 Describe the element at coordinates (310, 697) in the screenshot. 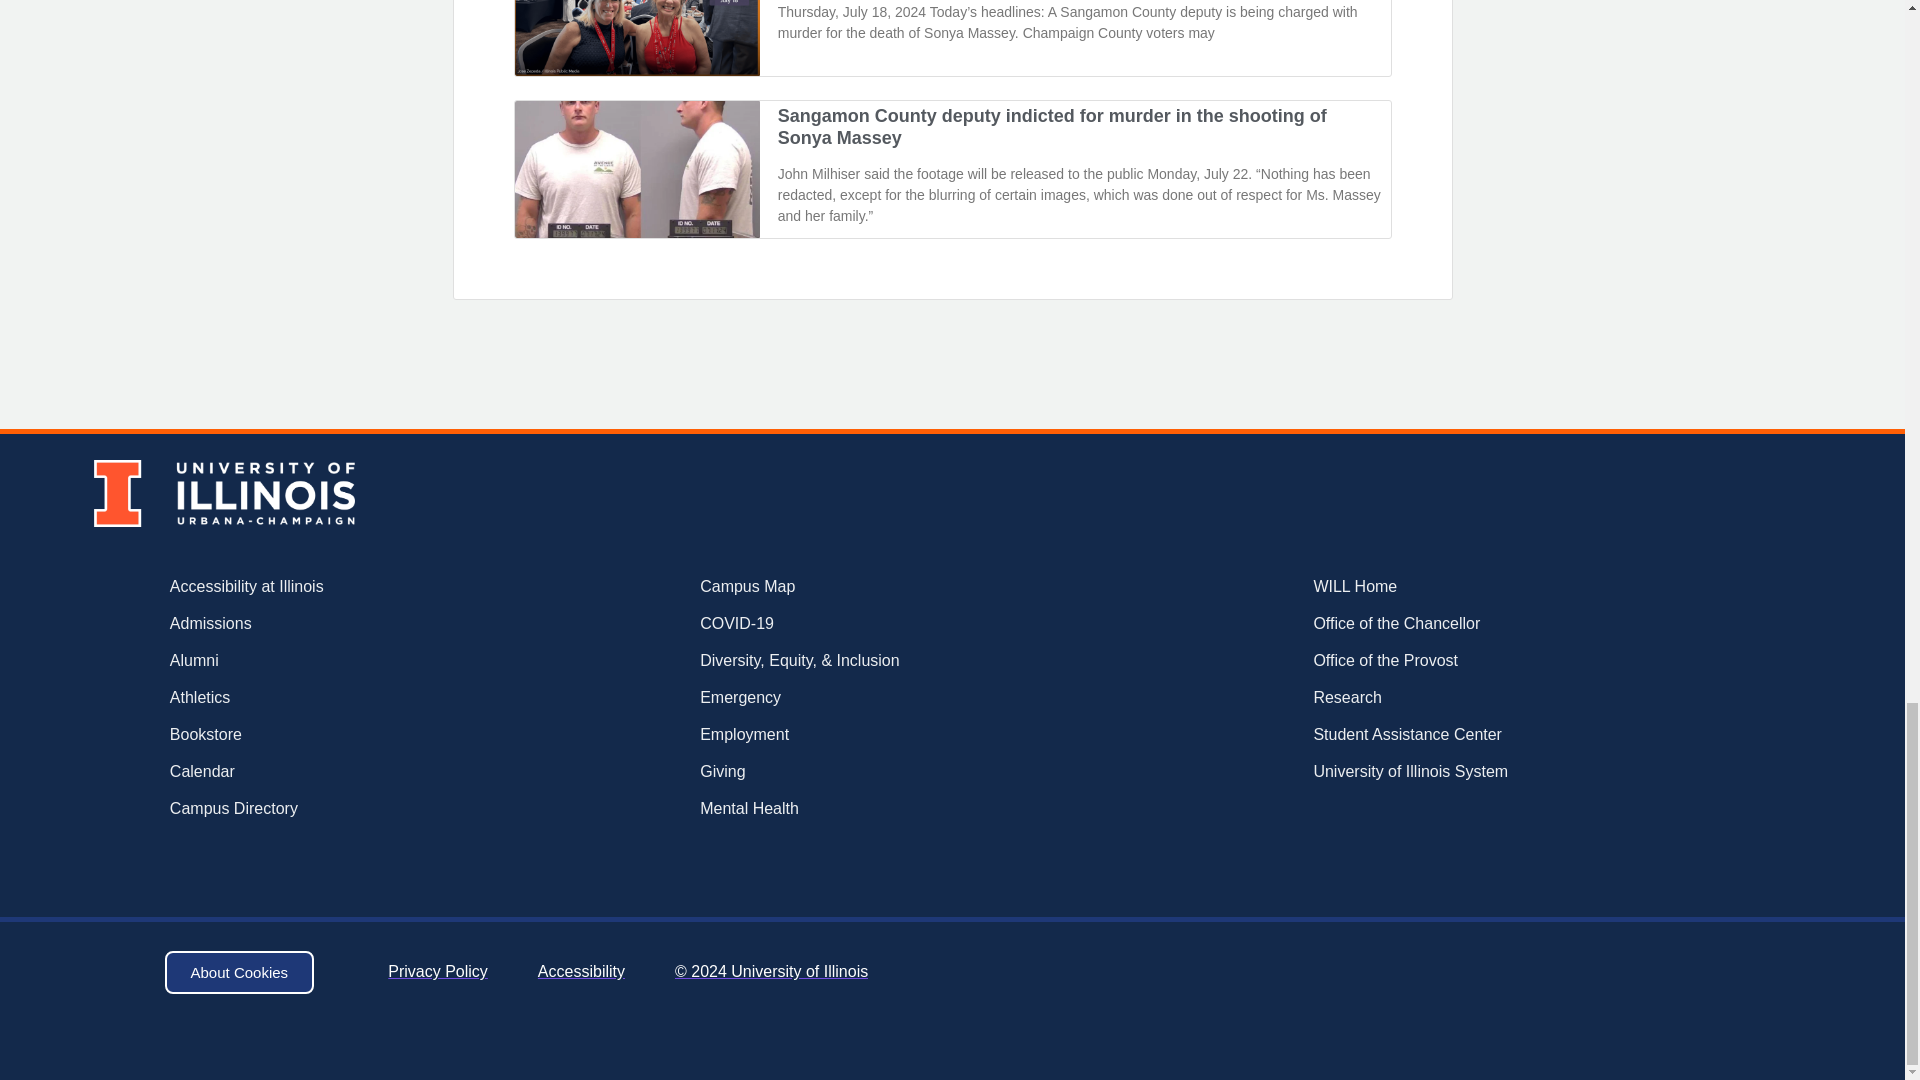

I see `Athletics` at that location.